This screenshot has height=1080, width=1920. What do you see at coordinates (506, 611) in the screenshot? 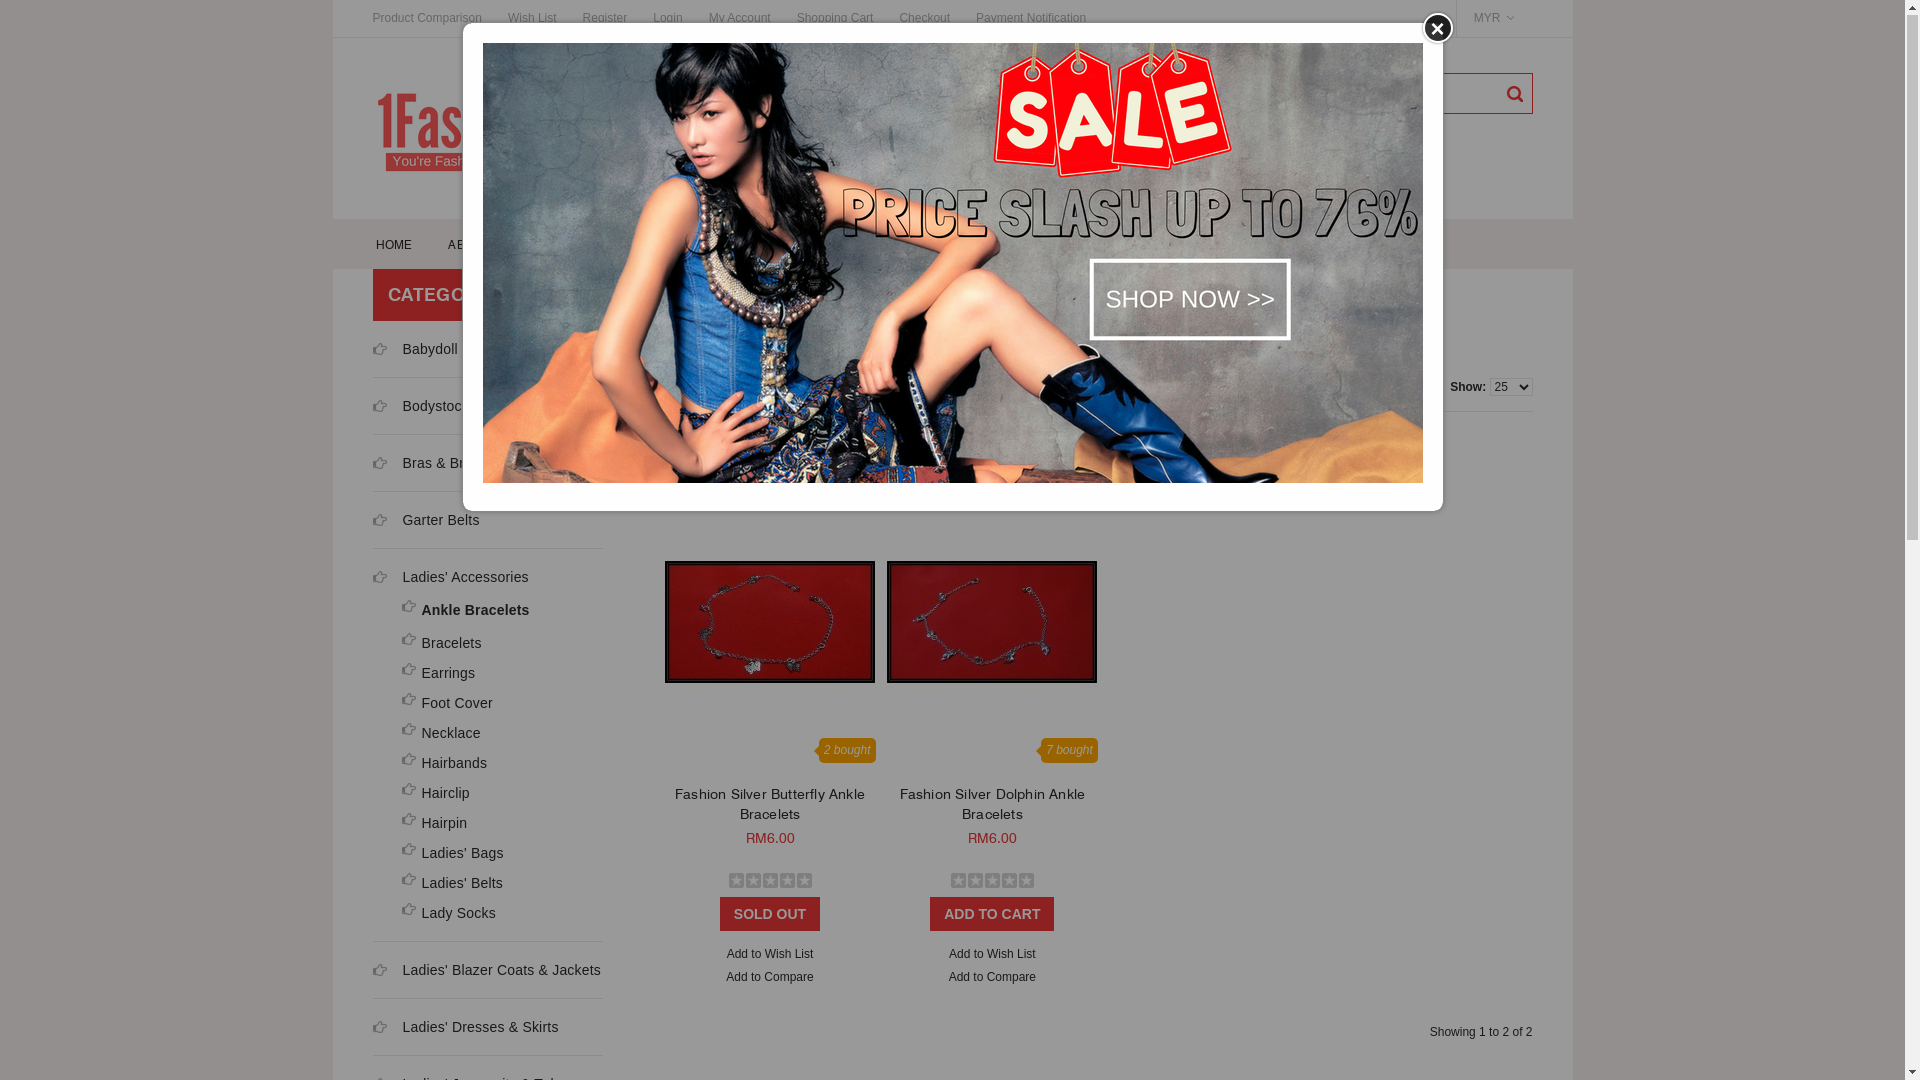
I see `Ankle Bracelets` at bounding box center [506, 611].